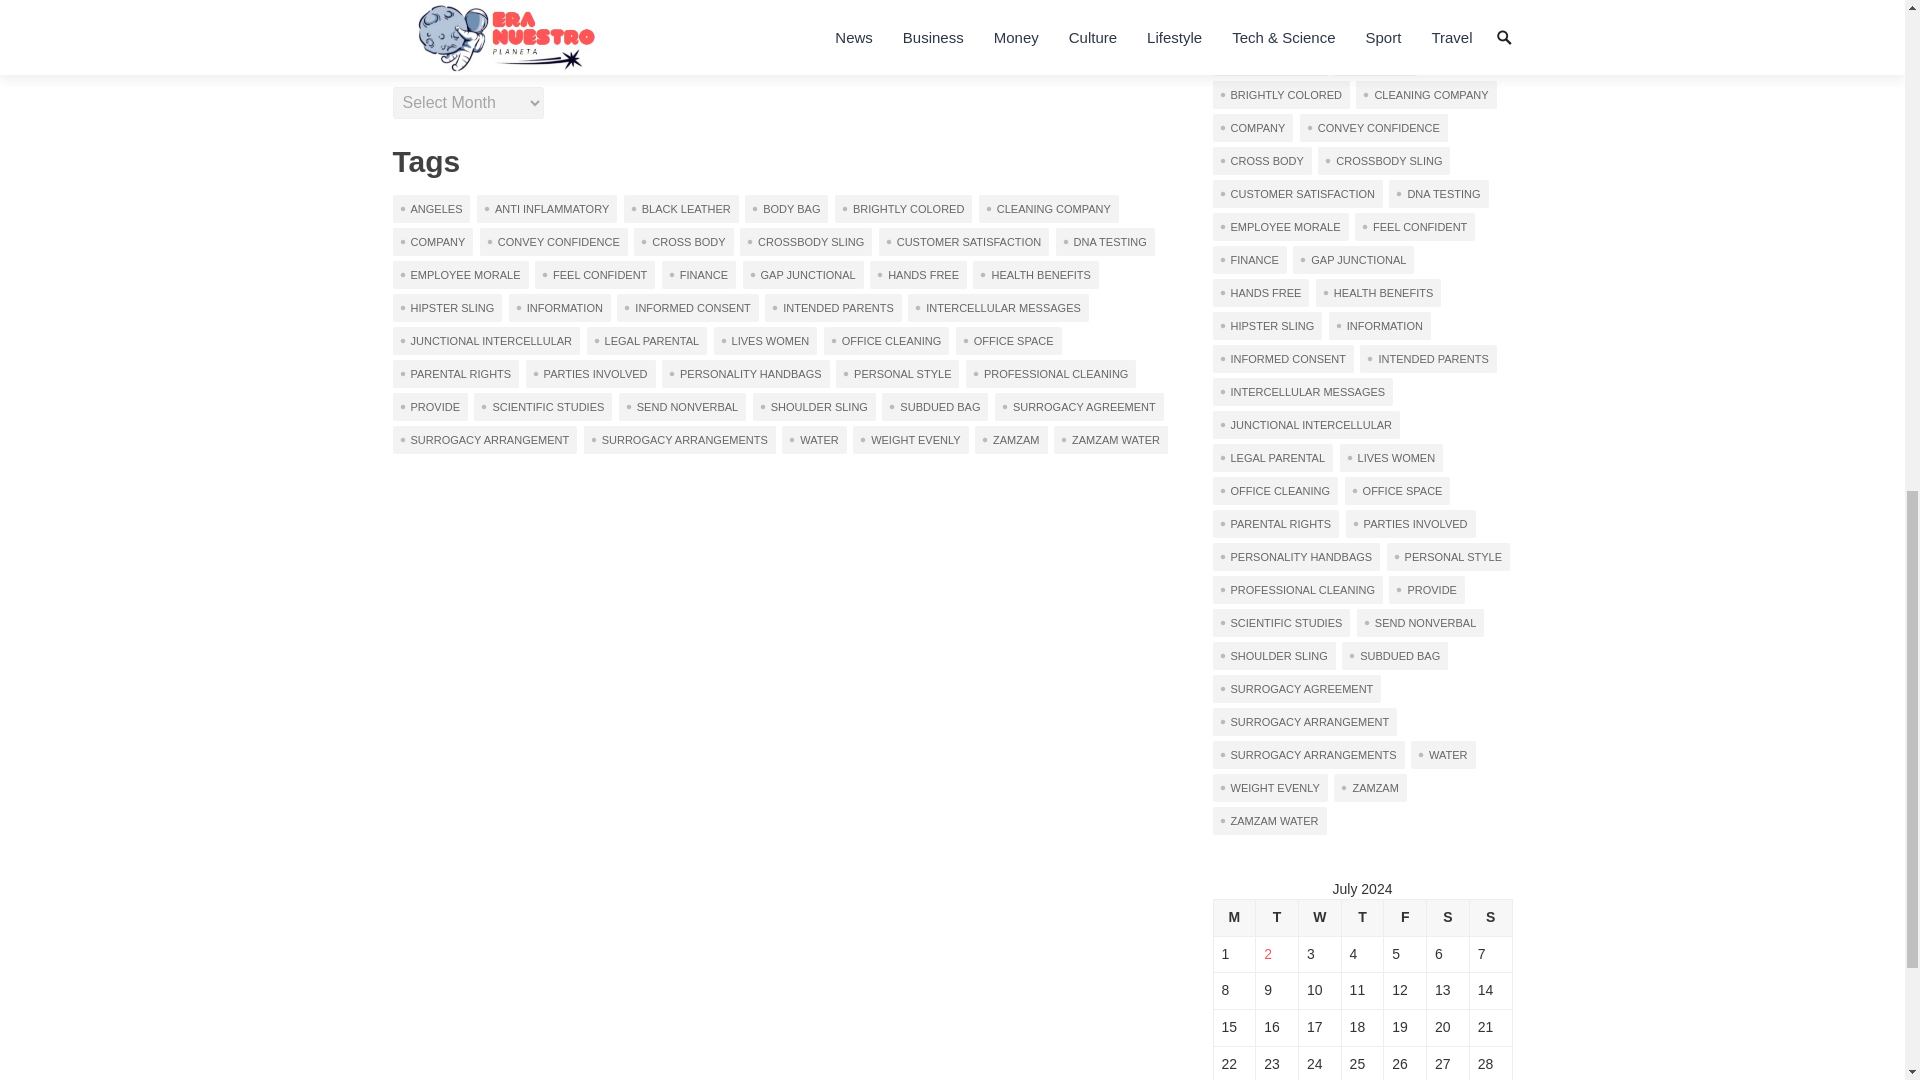 The width and height of the screenshot is (1920, 1080). What do you see at coordinates (1362, 918) in the screenshot?
I see `Thursday` at bounding box center [1362, 918].